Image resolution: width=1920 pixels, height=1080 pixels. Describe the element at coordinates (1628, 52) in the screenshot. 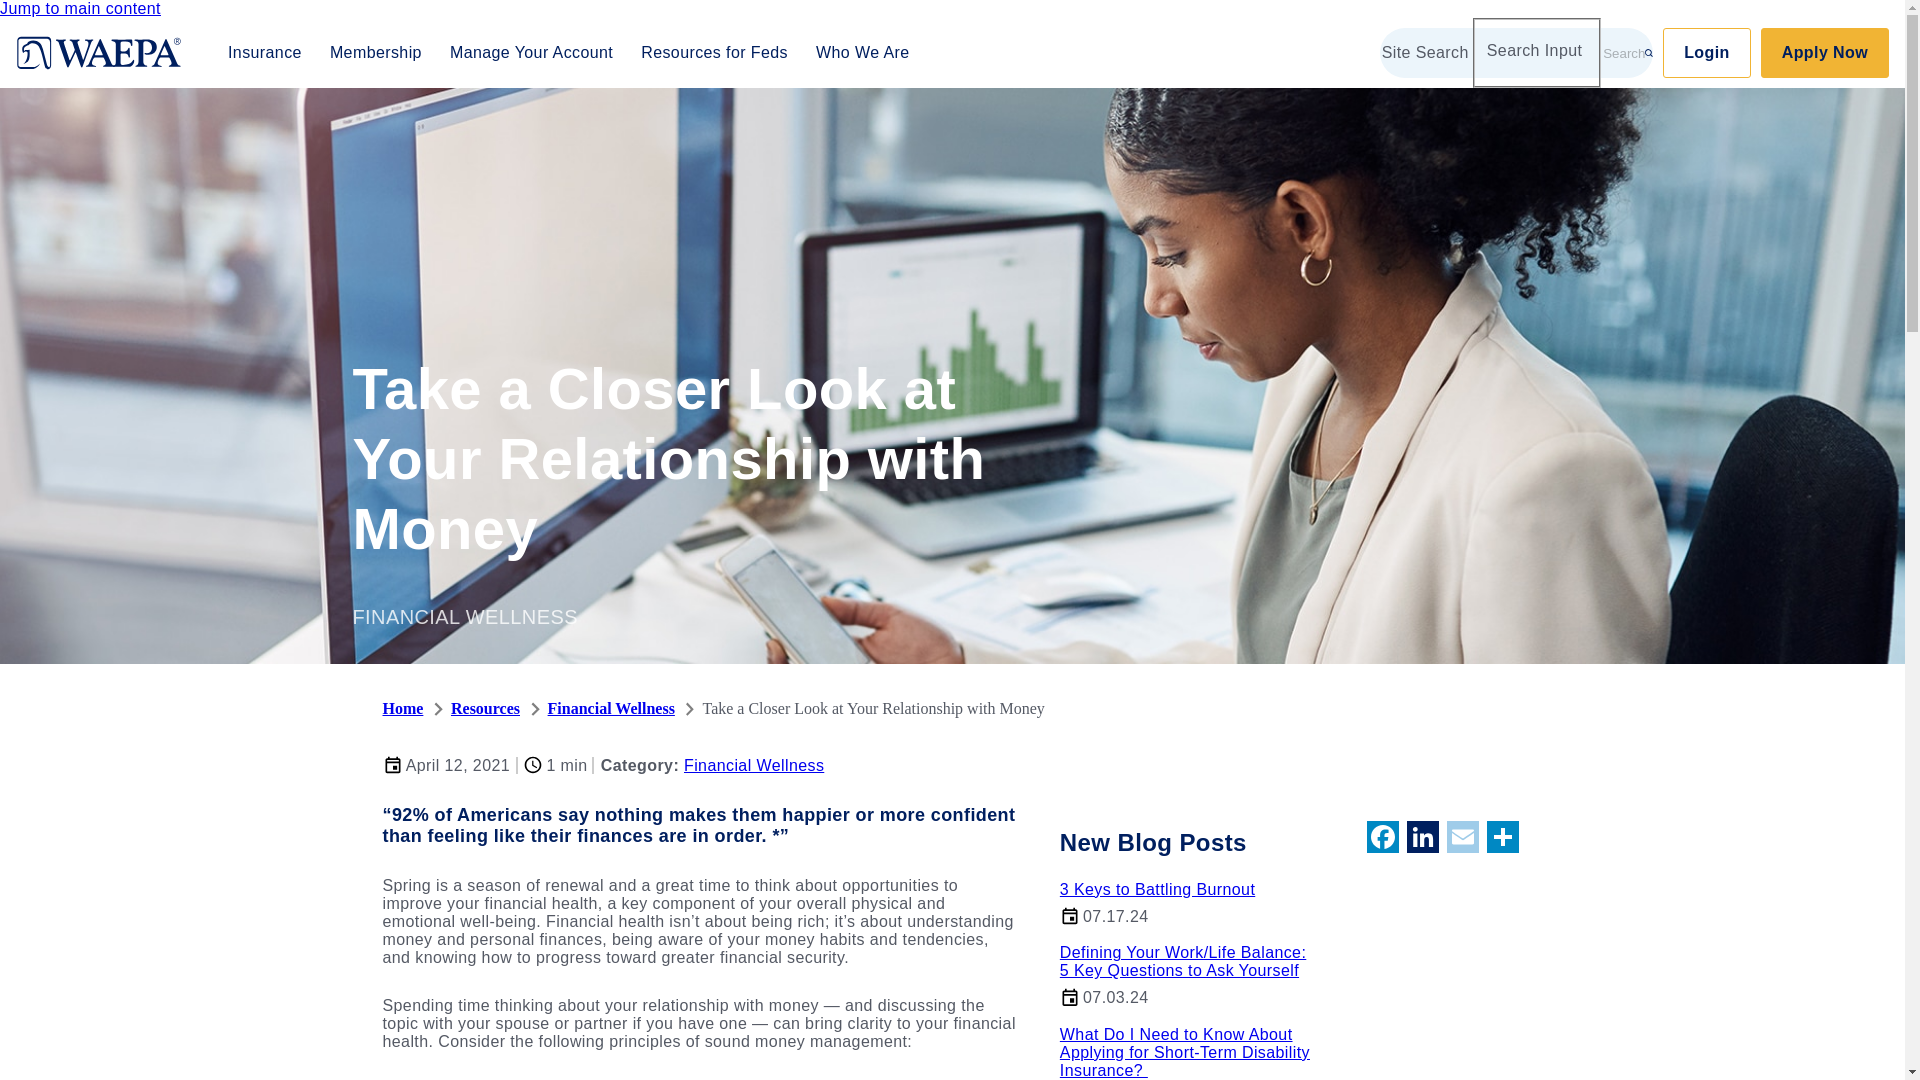

I see `Search` at that location.